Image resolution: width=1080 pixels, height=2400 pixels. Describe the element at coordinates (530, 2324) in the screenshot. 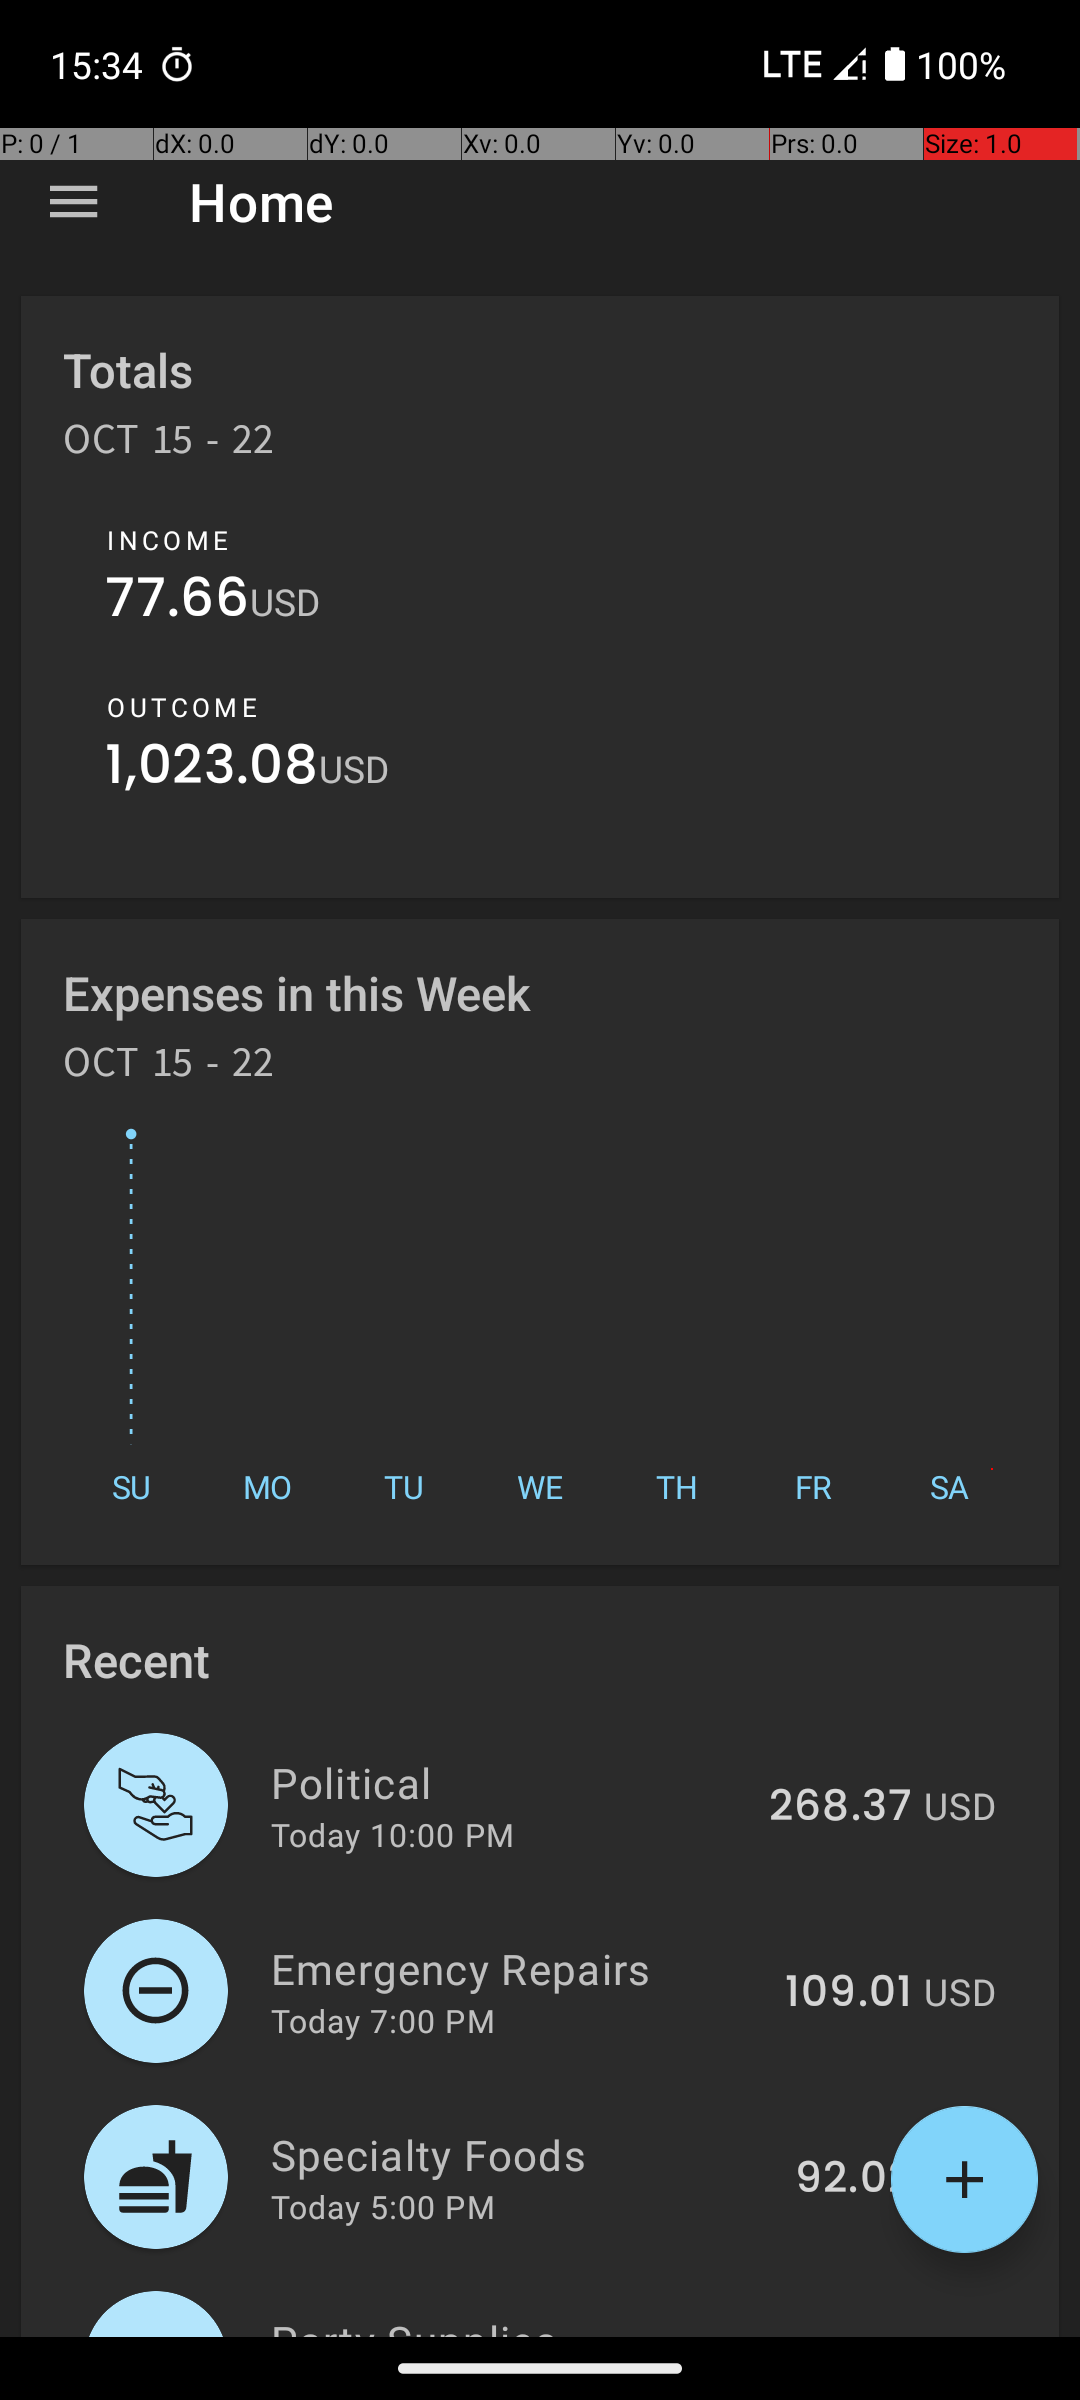

I see `Party Supplies` at that location.